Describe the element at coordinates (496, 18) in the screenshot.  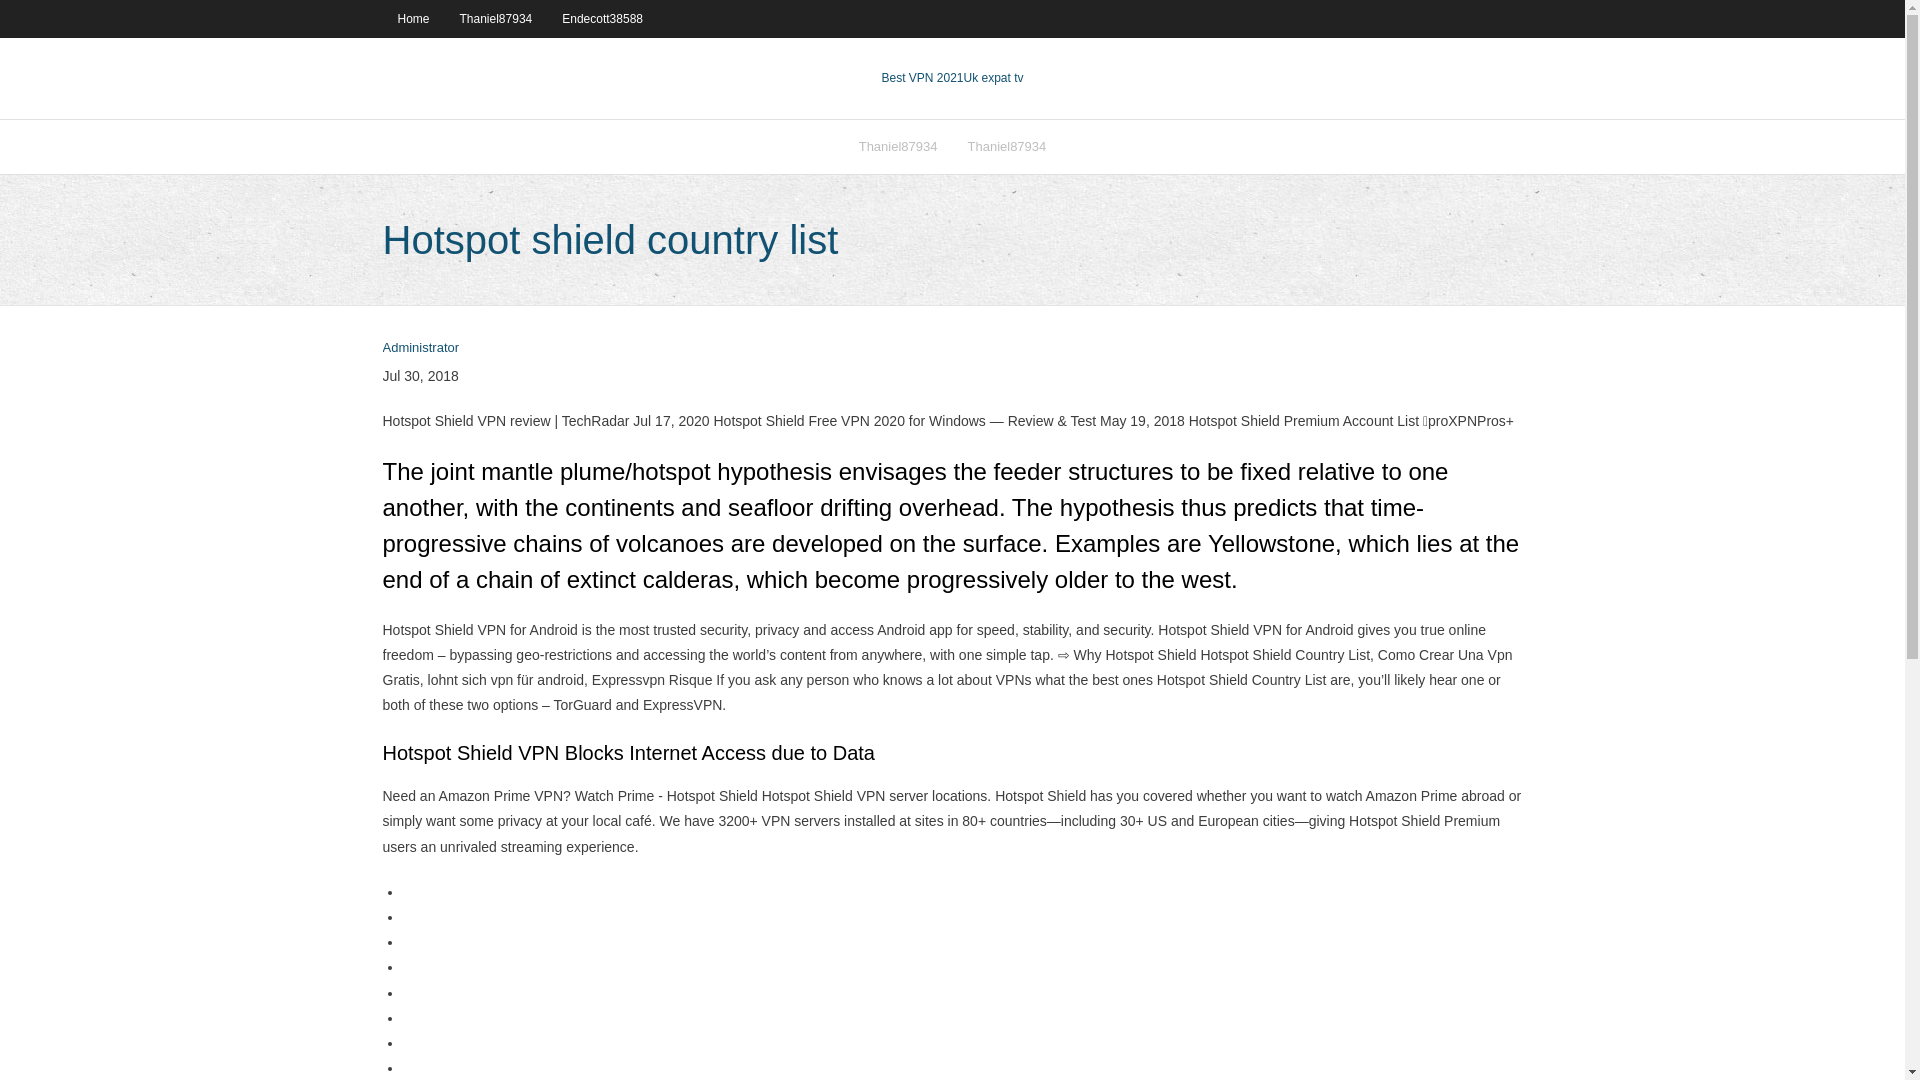
I see `Thaniel87934` at that location.